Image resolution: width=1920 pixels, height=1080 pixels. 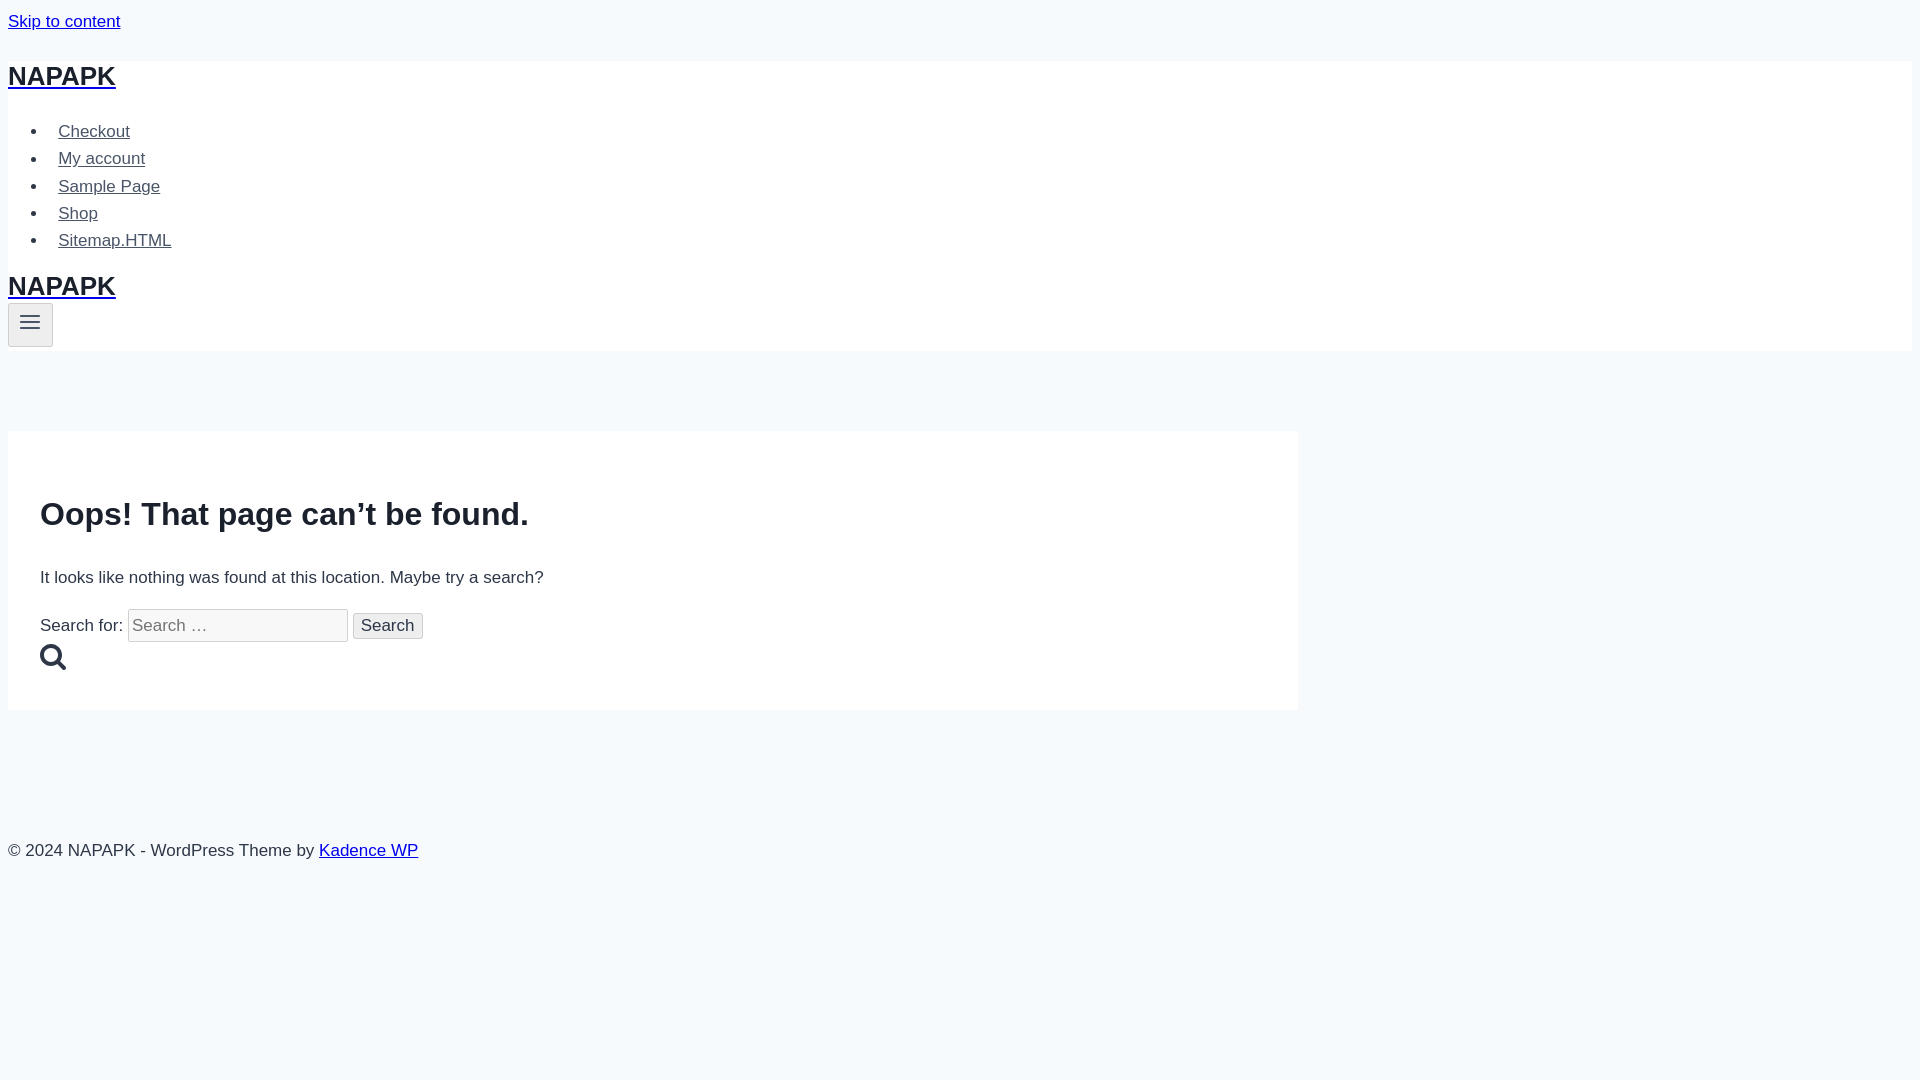 What do you see at coordinates (102, 158) in the screenshot?
I see `My account` at bounding box center [102, 158].